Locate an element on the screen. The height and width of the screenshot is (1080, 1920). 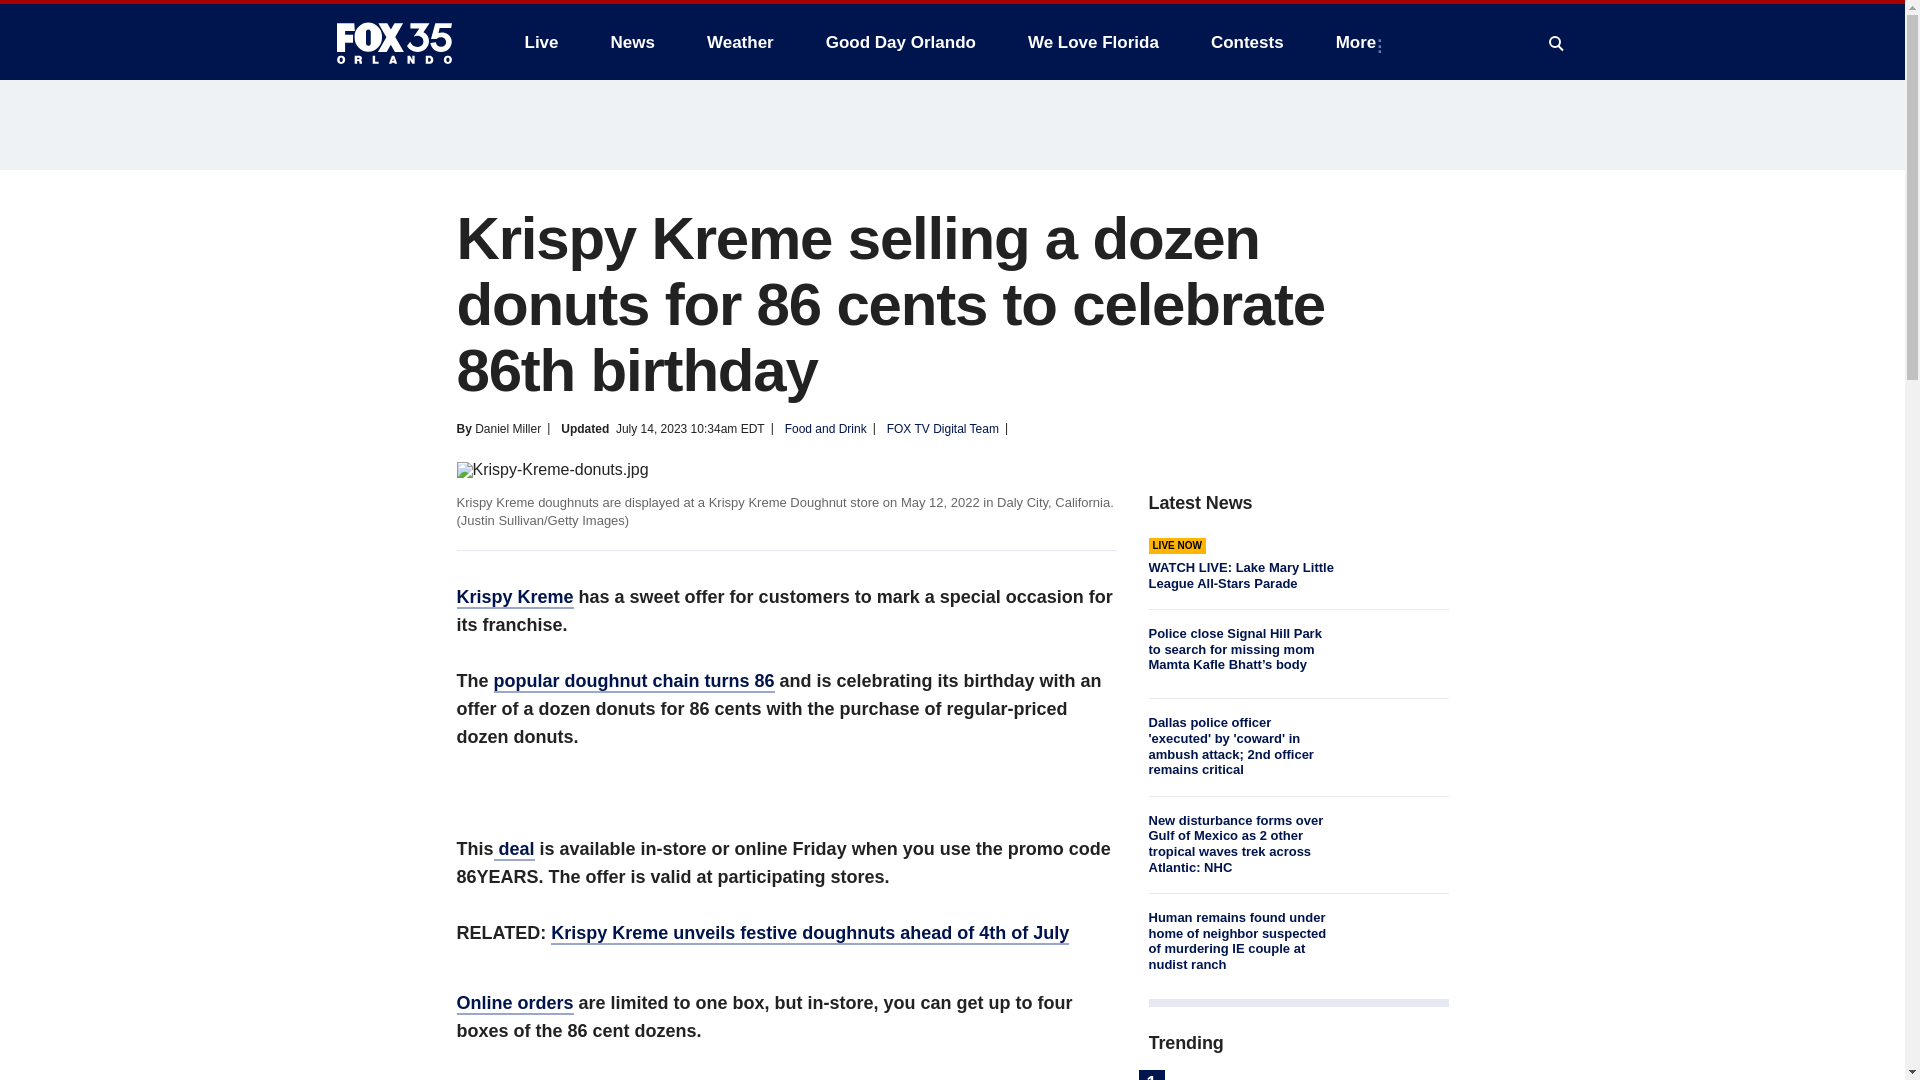
We Love Florida is located at coordinates (1093, 42).